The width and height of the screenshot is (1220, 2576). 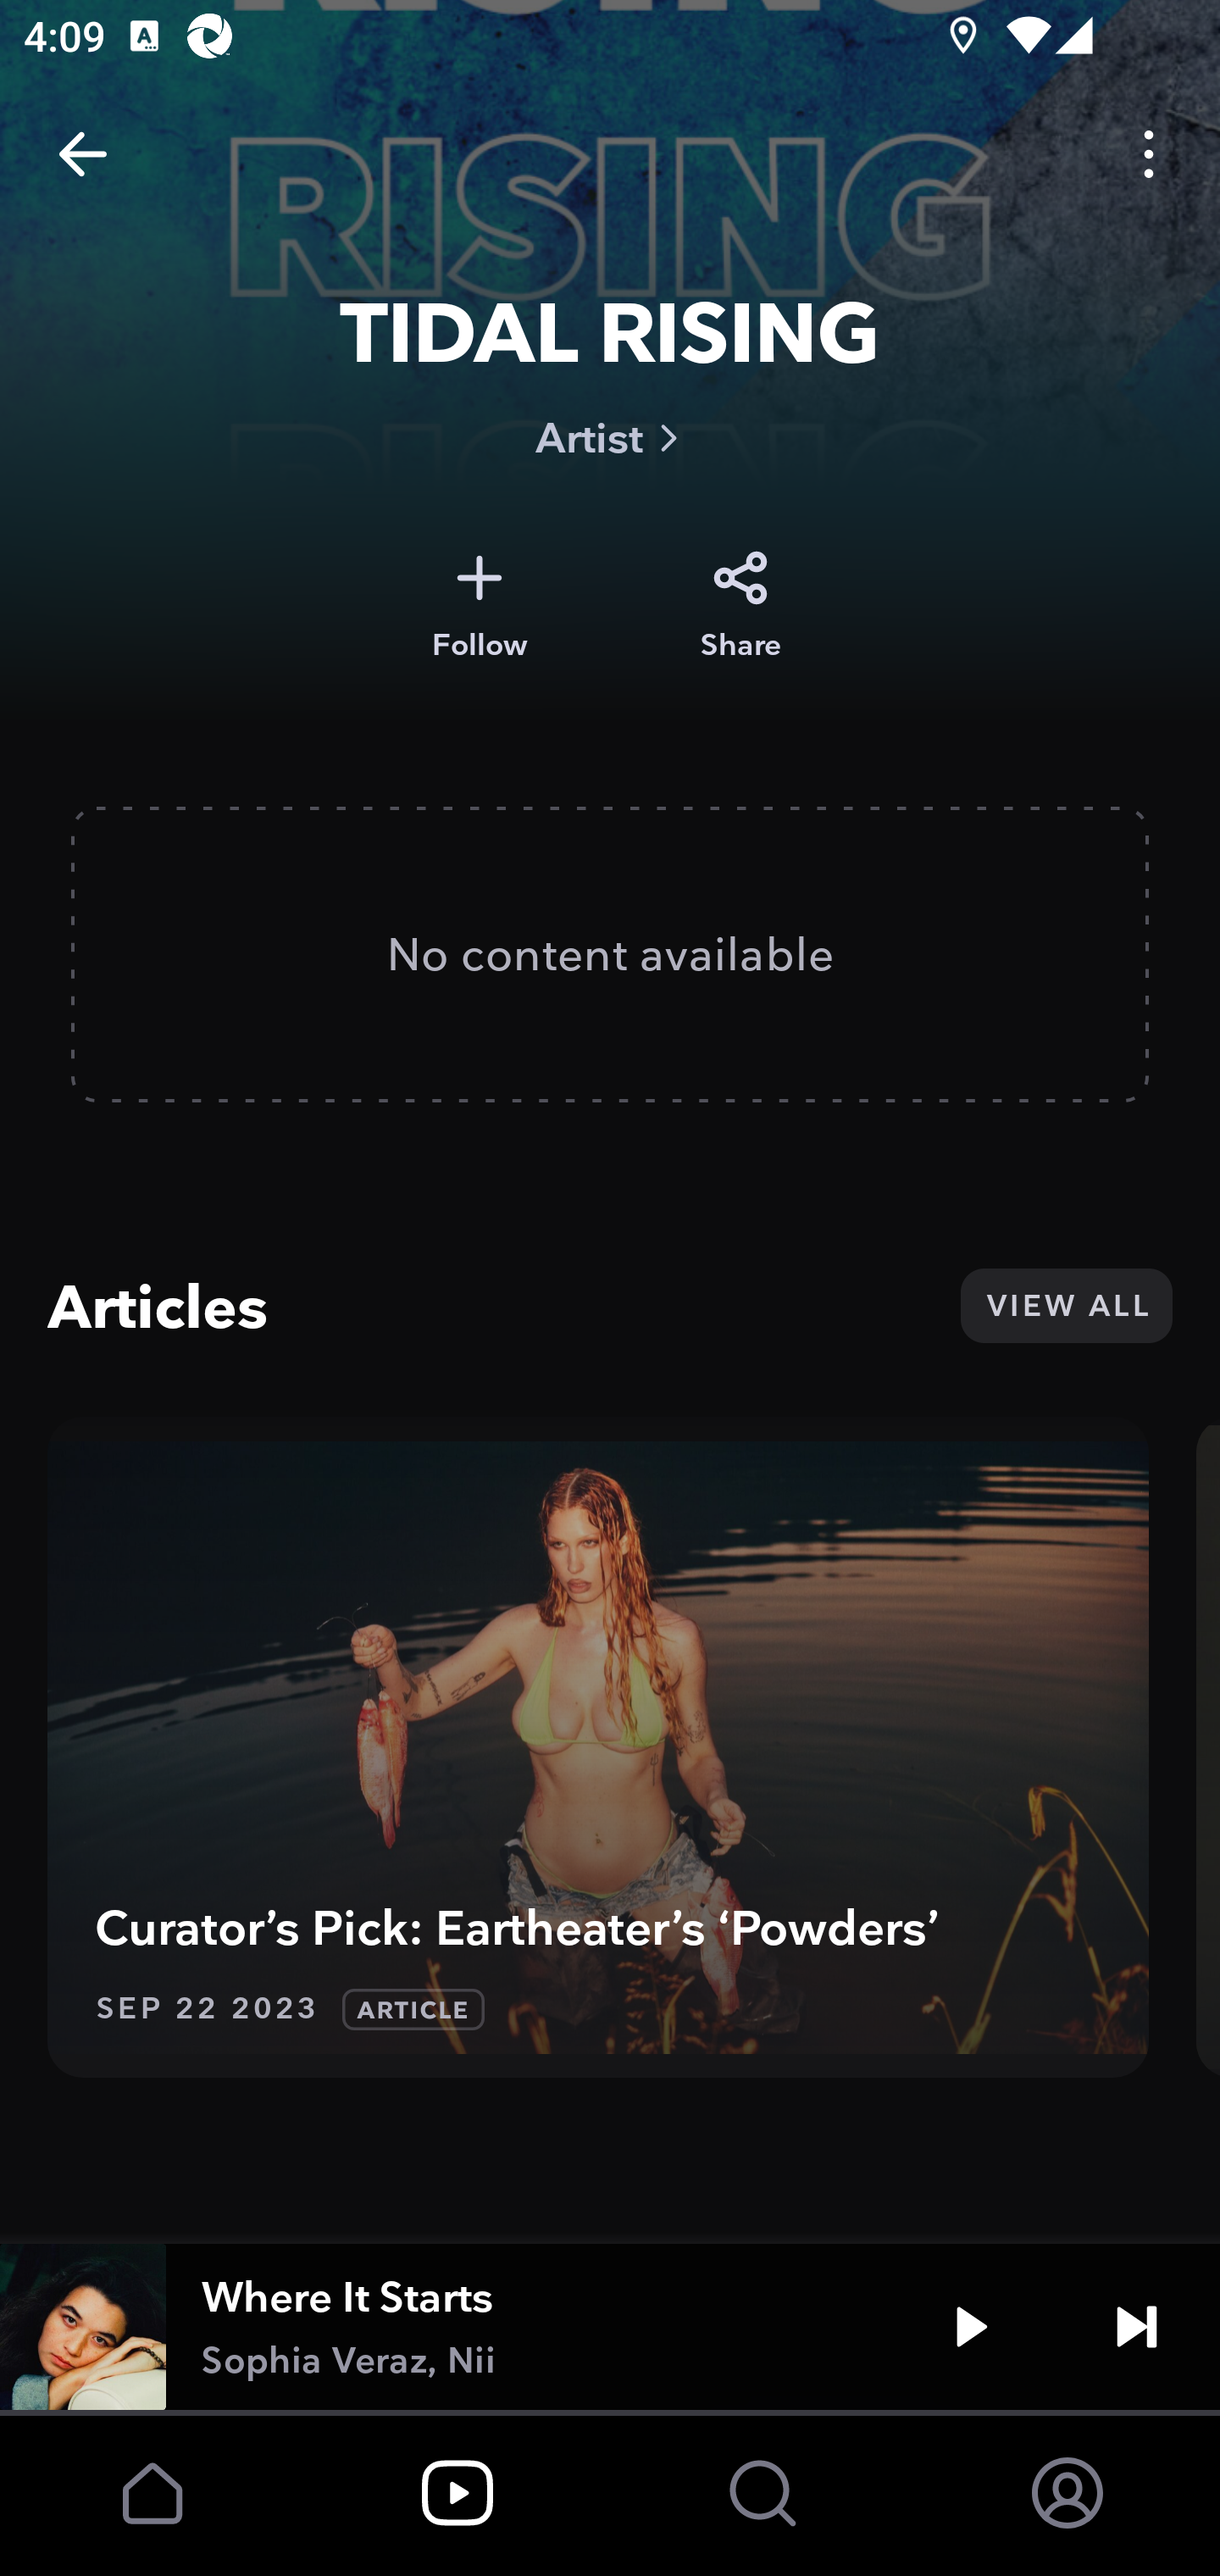 What do you see at coordinates (610, 437) in the screenshot?
I see `Artist` at bounding box center [610, 437].